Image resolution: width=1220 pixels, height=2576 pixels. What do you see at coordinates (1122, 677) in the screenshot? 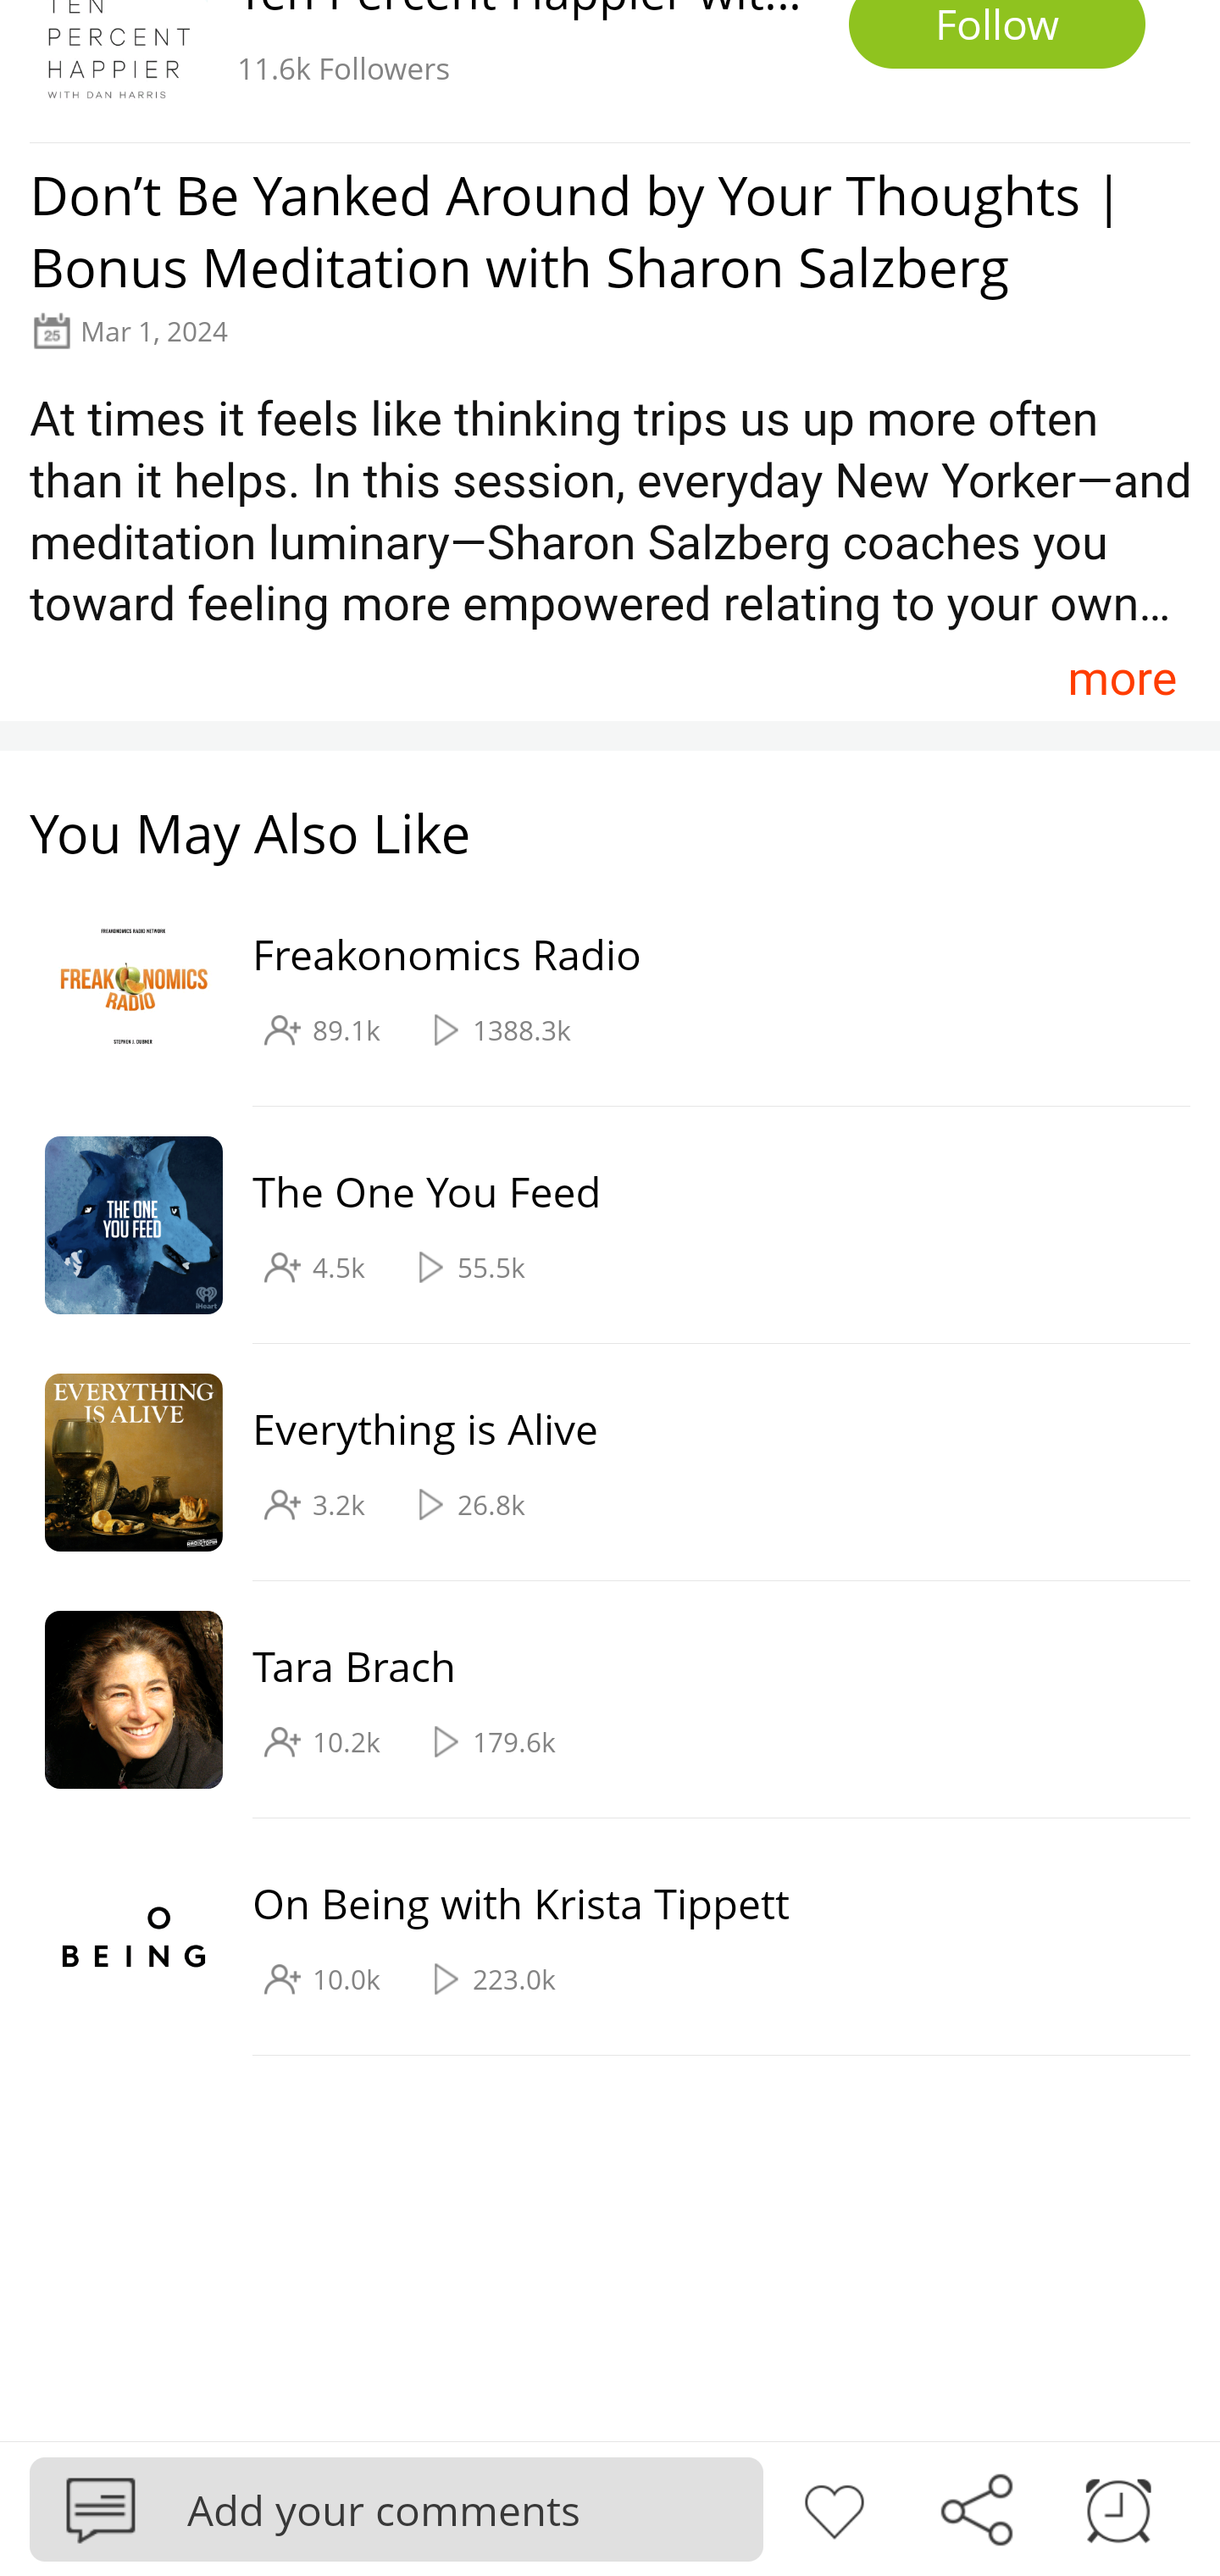
I see `more` at bounding box center [1122, 677].